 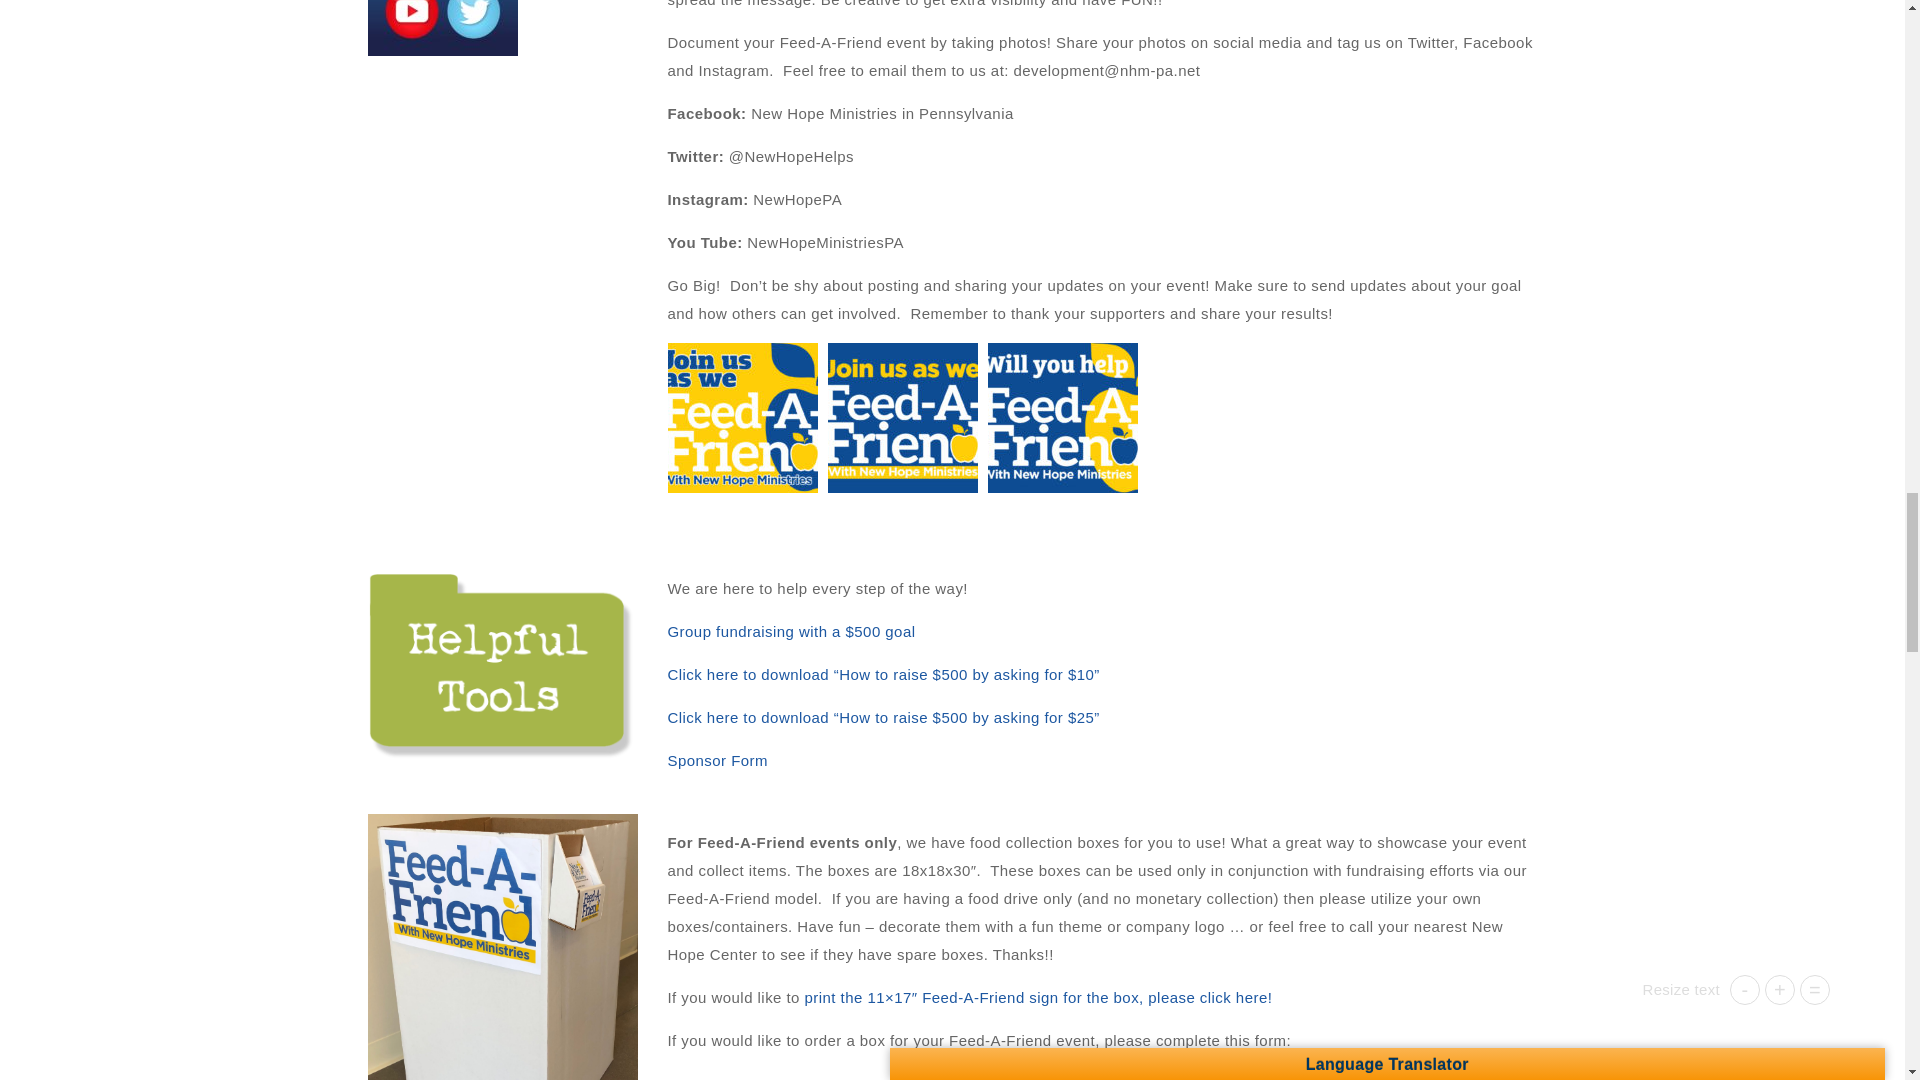 What do you see at coordinates (502, 661) in the screenshot?
I see `helpful tools` at bounding box center [502, 661].